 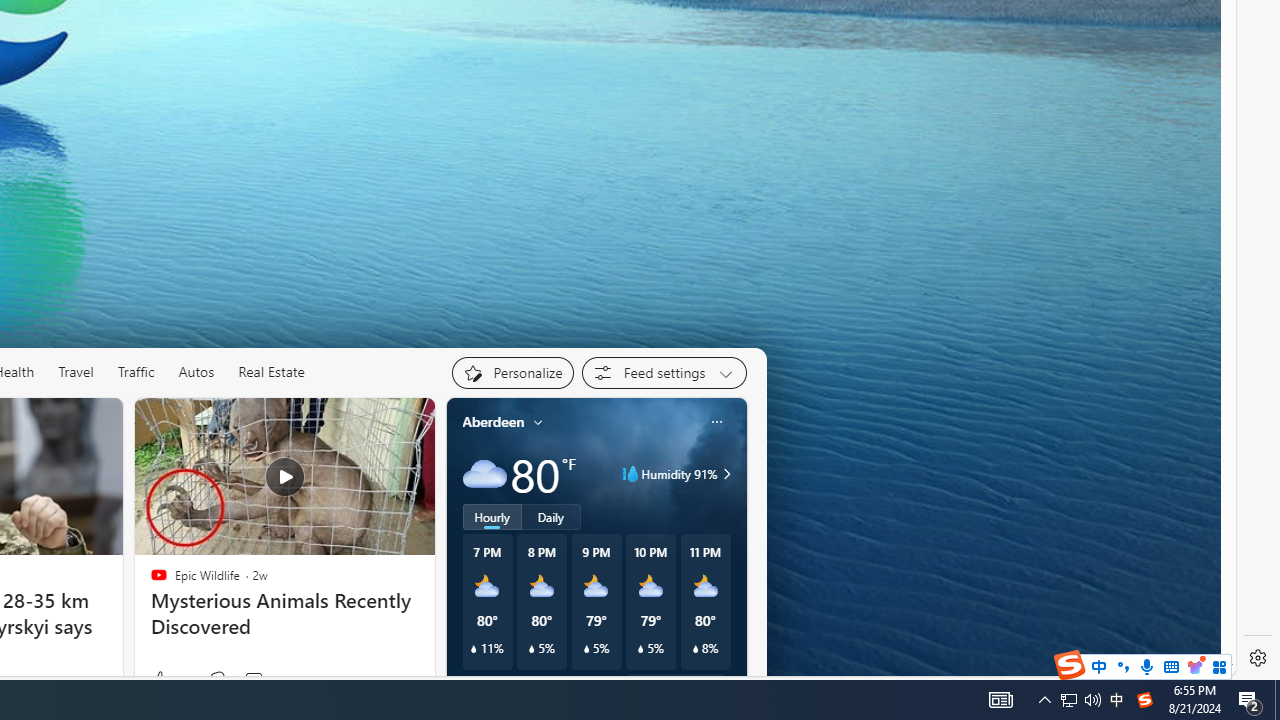 What do you see at coordinates (674, 685) in the screenshot?
I see `See full forecast` at bounding box center [674, 685].